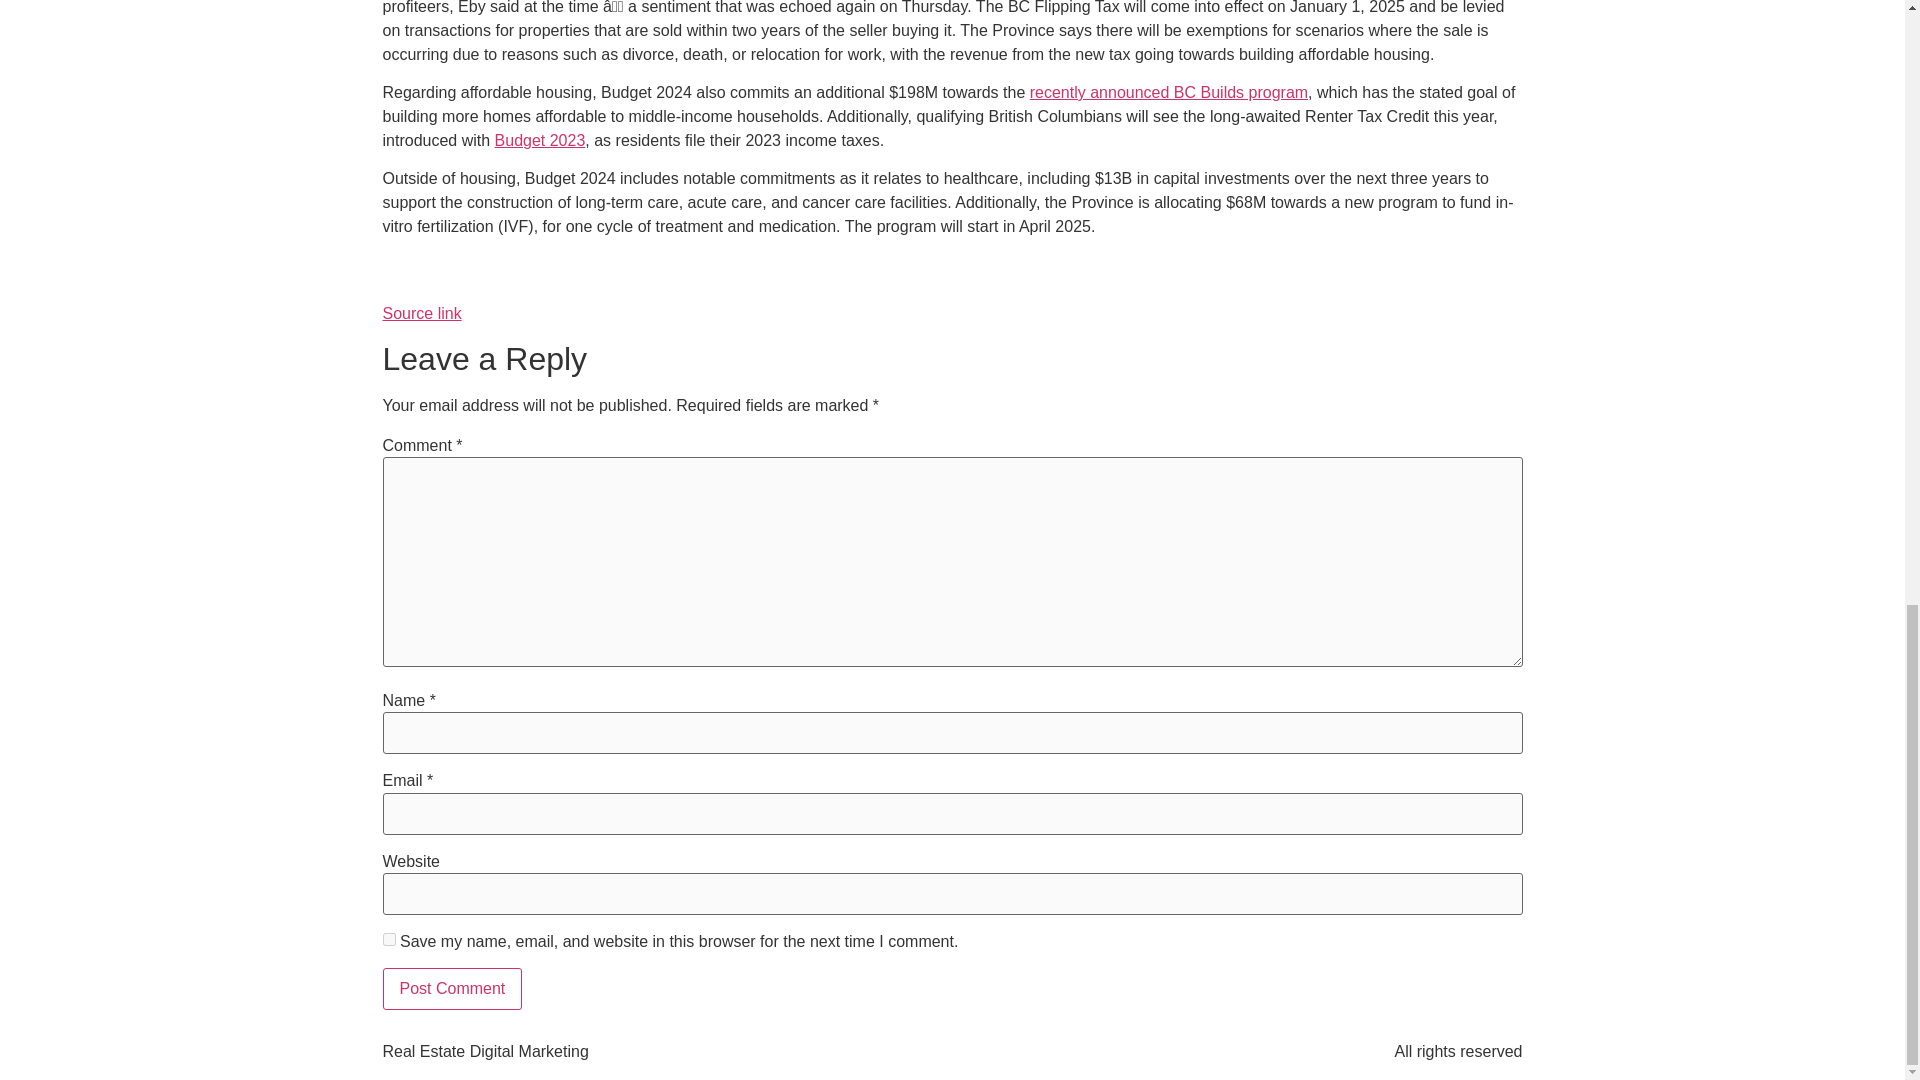 The width and height of the screenshot is (1920, 1080). I want to click on Budget 2023, so click(540, 140).